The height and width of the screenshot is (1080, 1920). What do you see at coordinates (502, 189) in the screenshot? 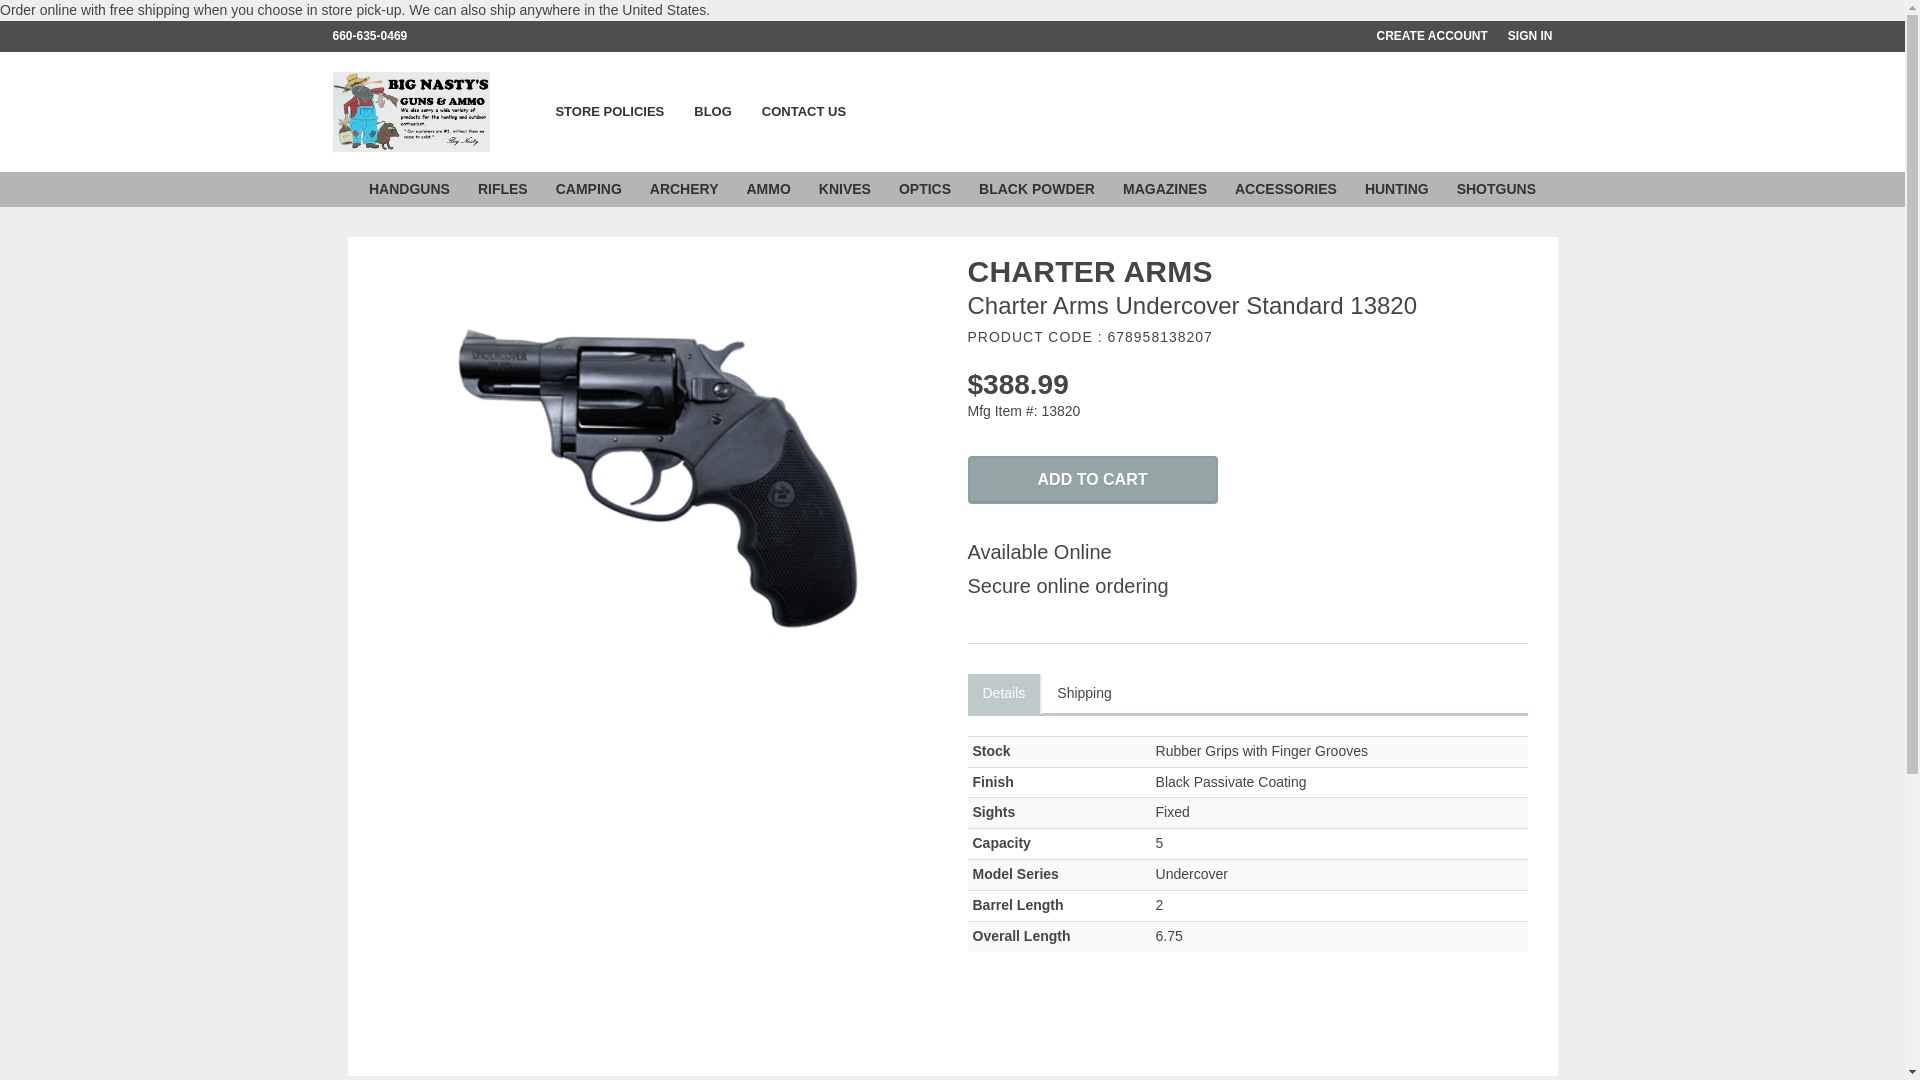
I see `RIFLES` at bounding box center [502, 189].